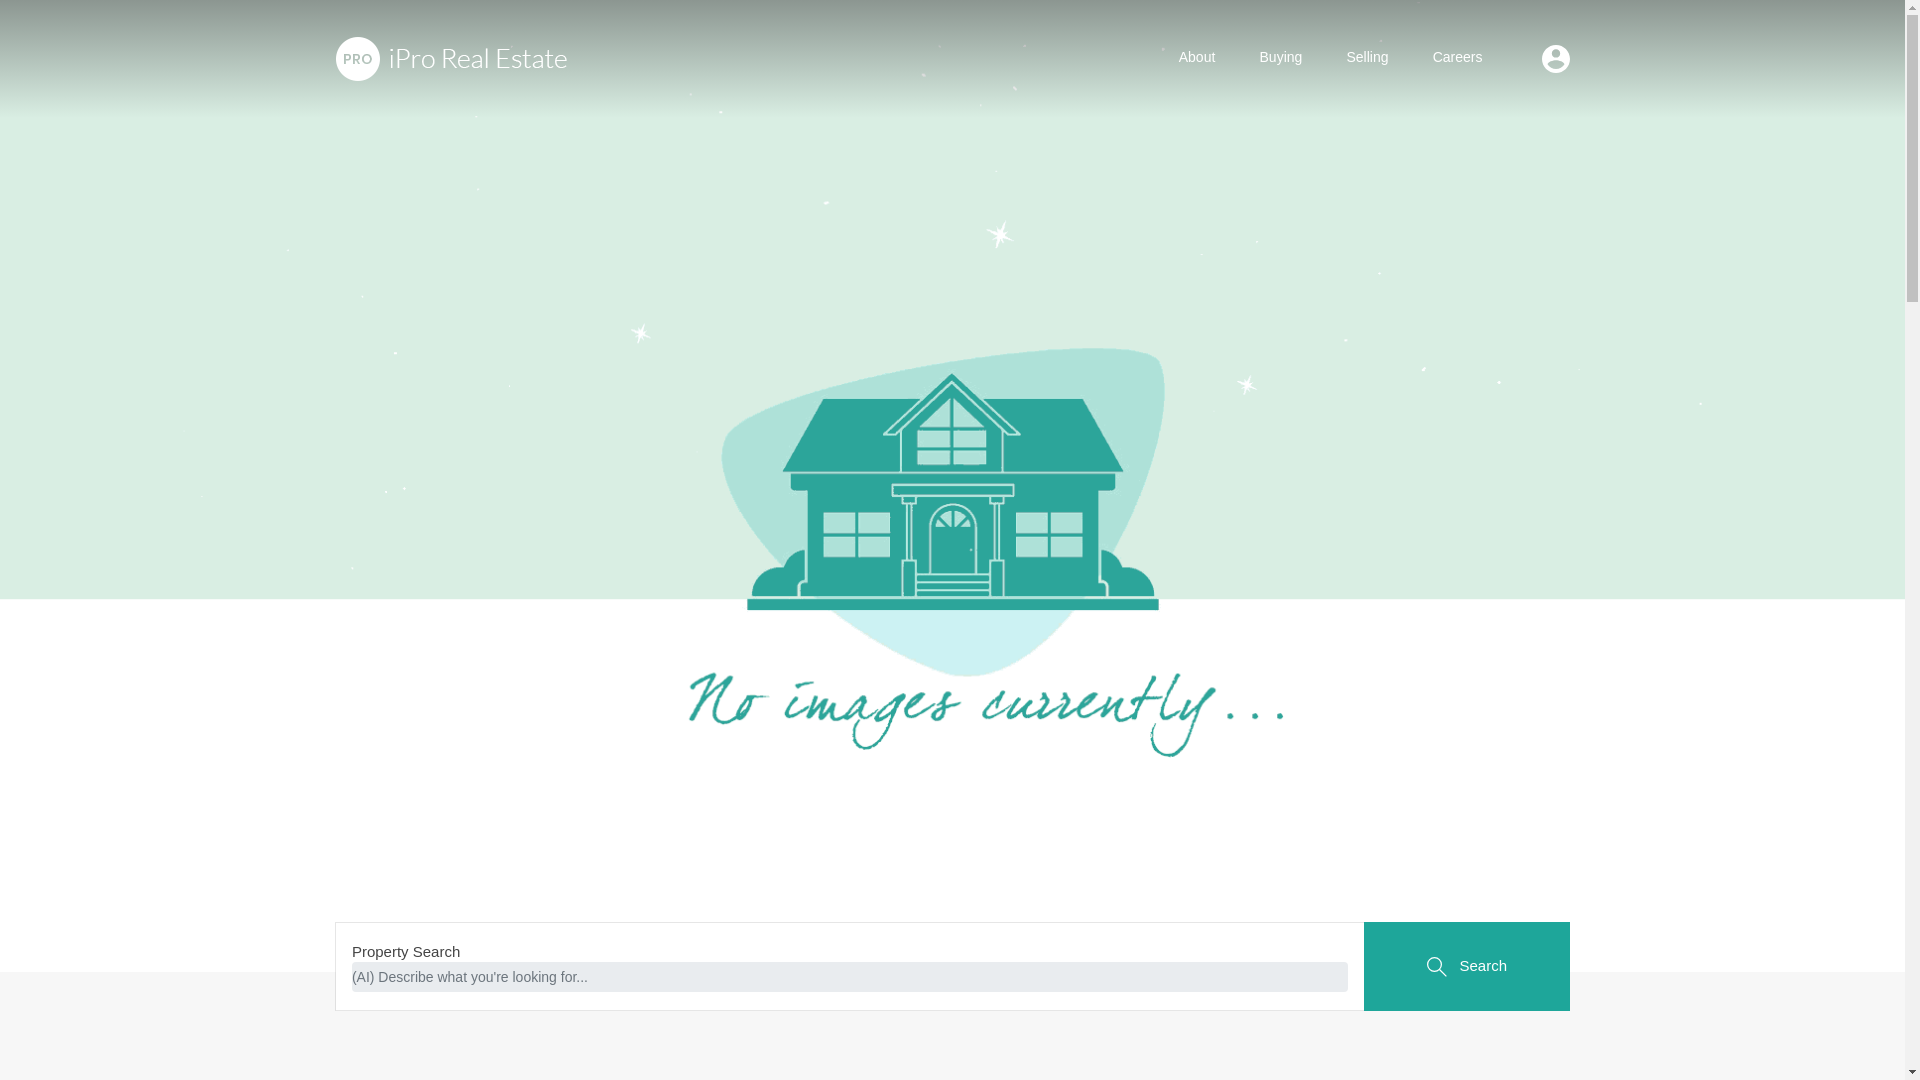 This screenshot has height=1080, width=1920. I want to click on About, so click(1198, 58).